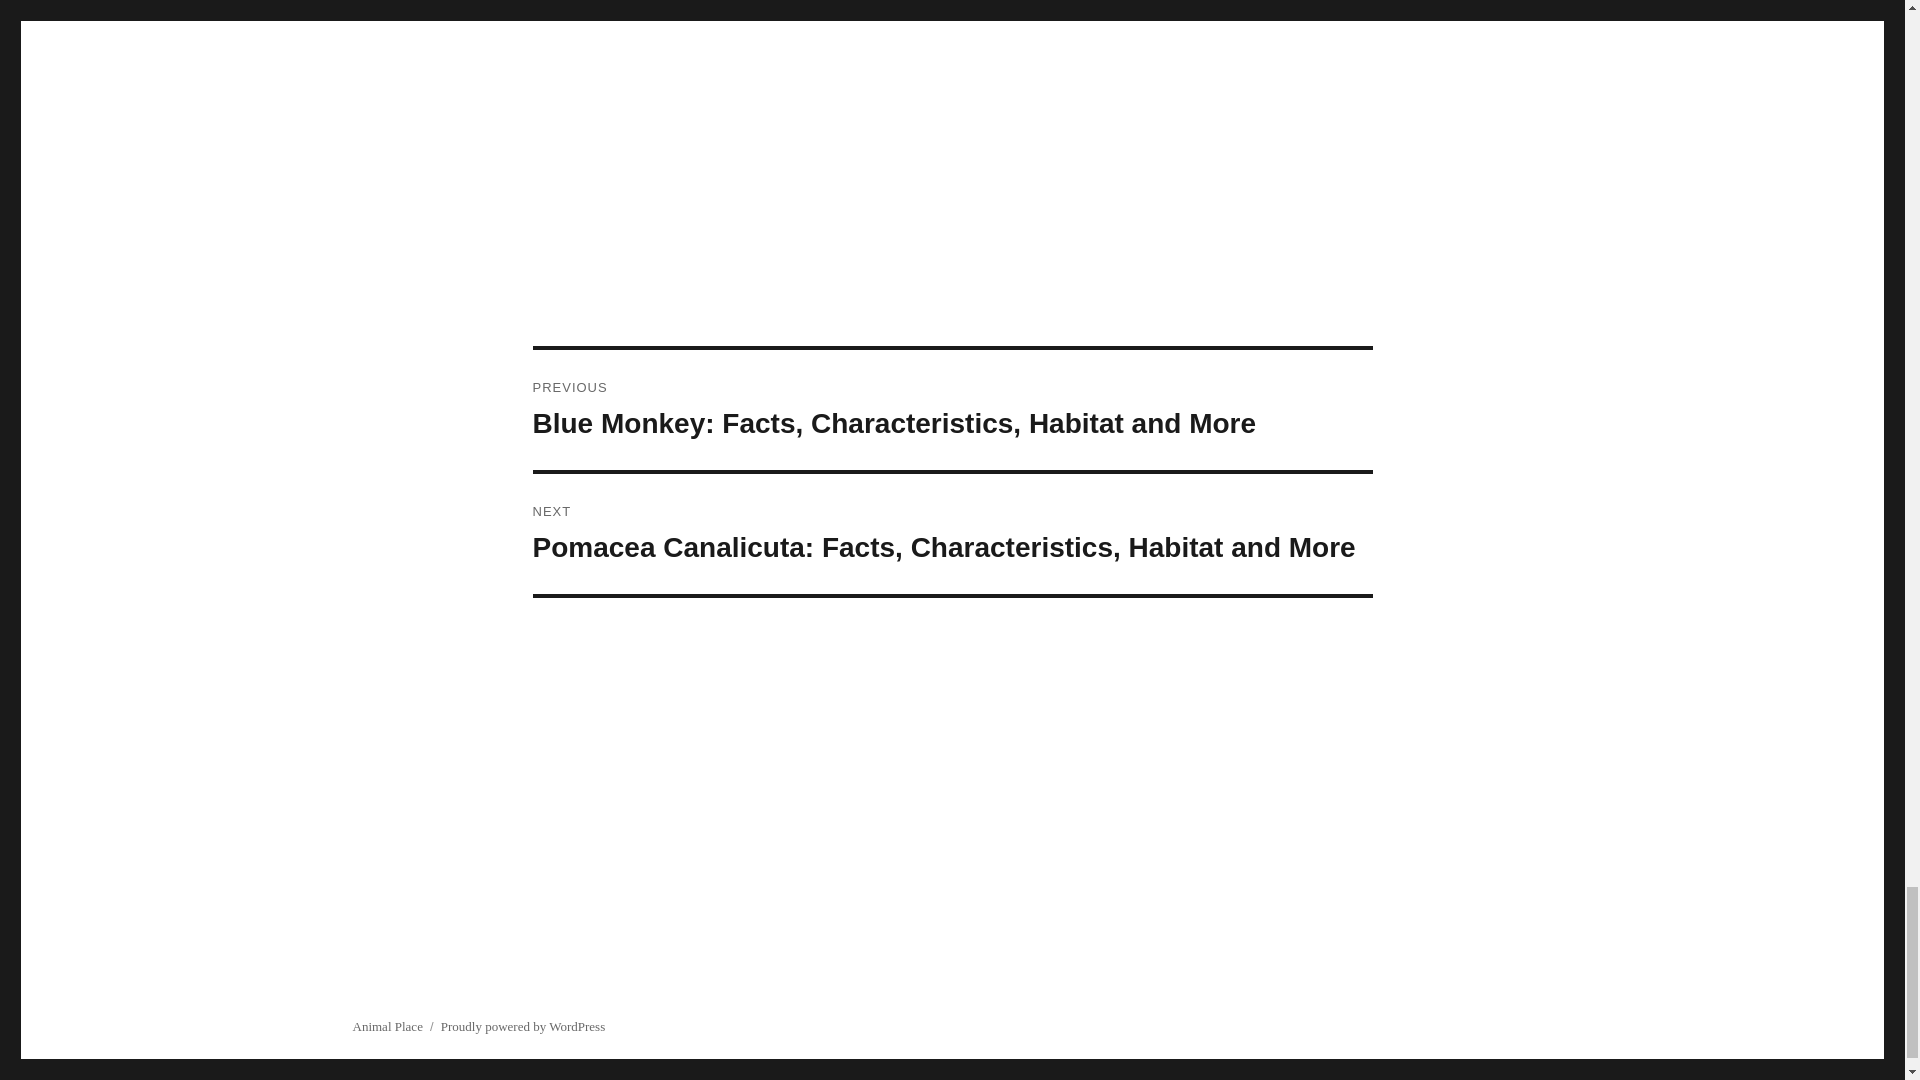 The height and width of the screenshot is (1080, 1920). What do you see at coordinates (522, 1026) in the screenshot?
I see `Proudly powered by WordPress` at bounding box center [522, 1026].